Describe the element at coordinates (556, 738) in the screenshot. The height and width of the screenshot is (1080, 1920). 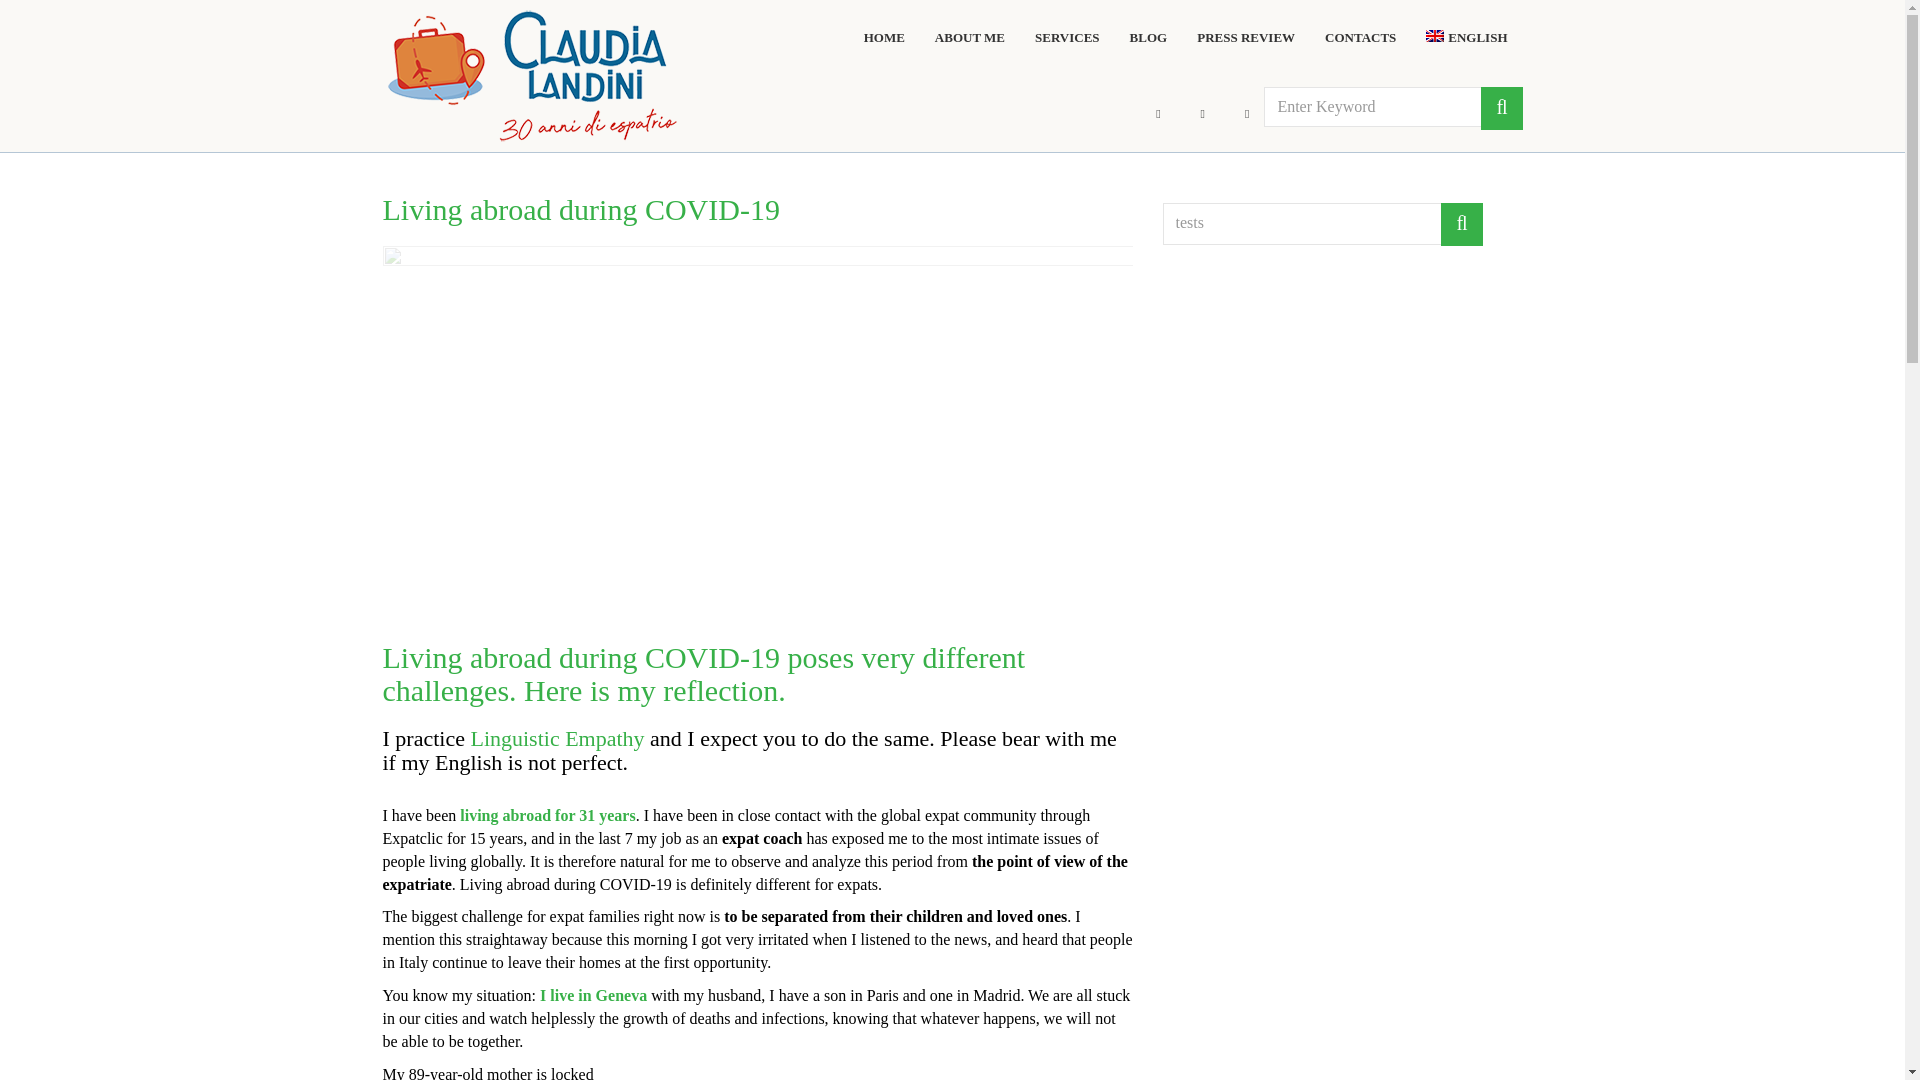
I see `Linguistic Empathy` at that location.